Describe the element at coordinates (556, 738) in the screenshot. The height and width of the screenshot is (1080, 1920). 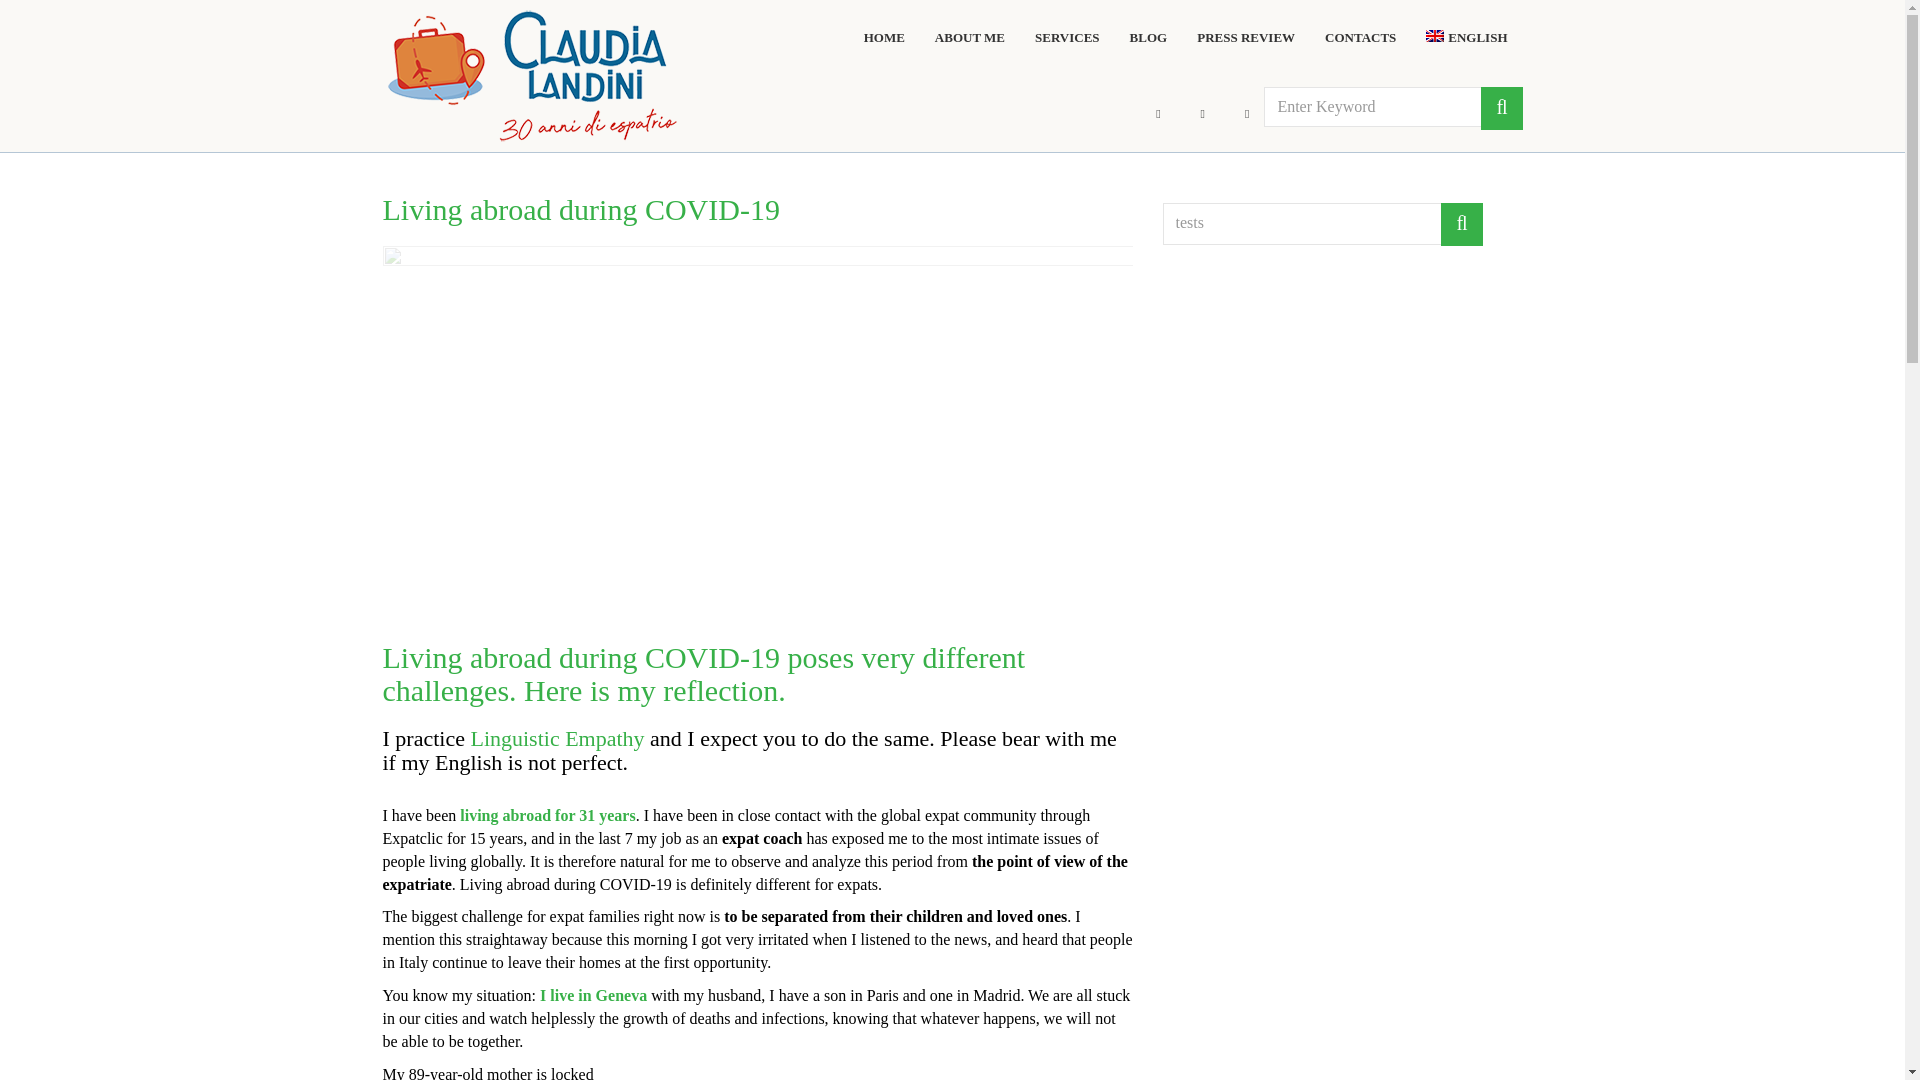
I see `Linguistic Empathy` at that location.